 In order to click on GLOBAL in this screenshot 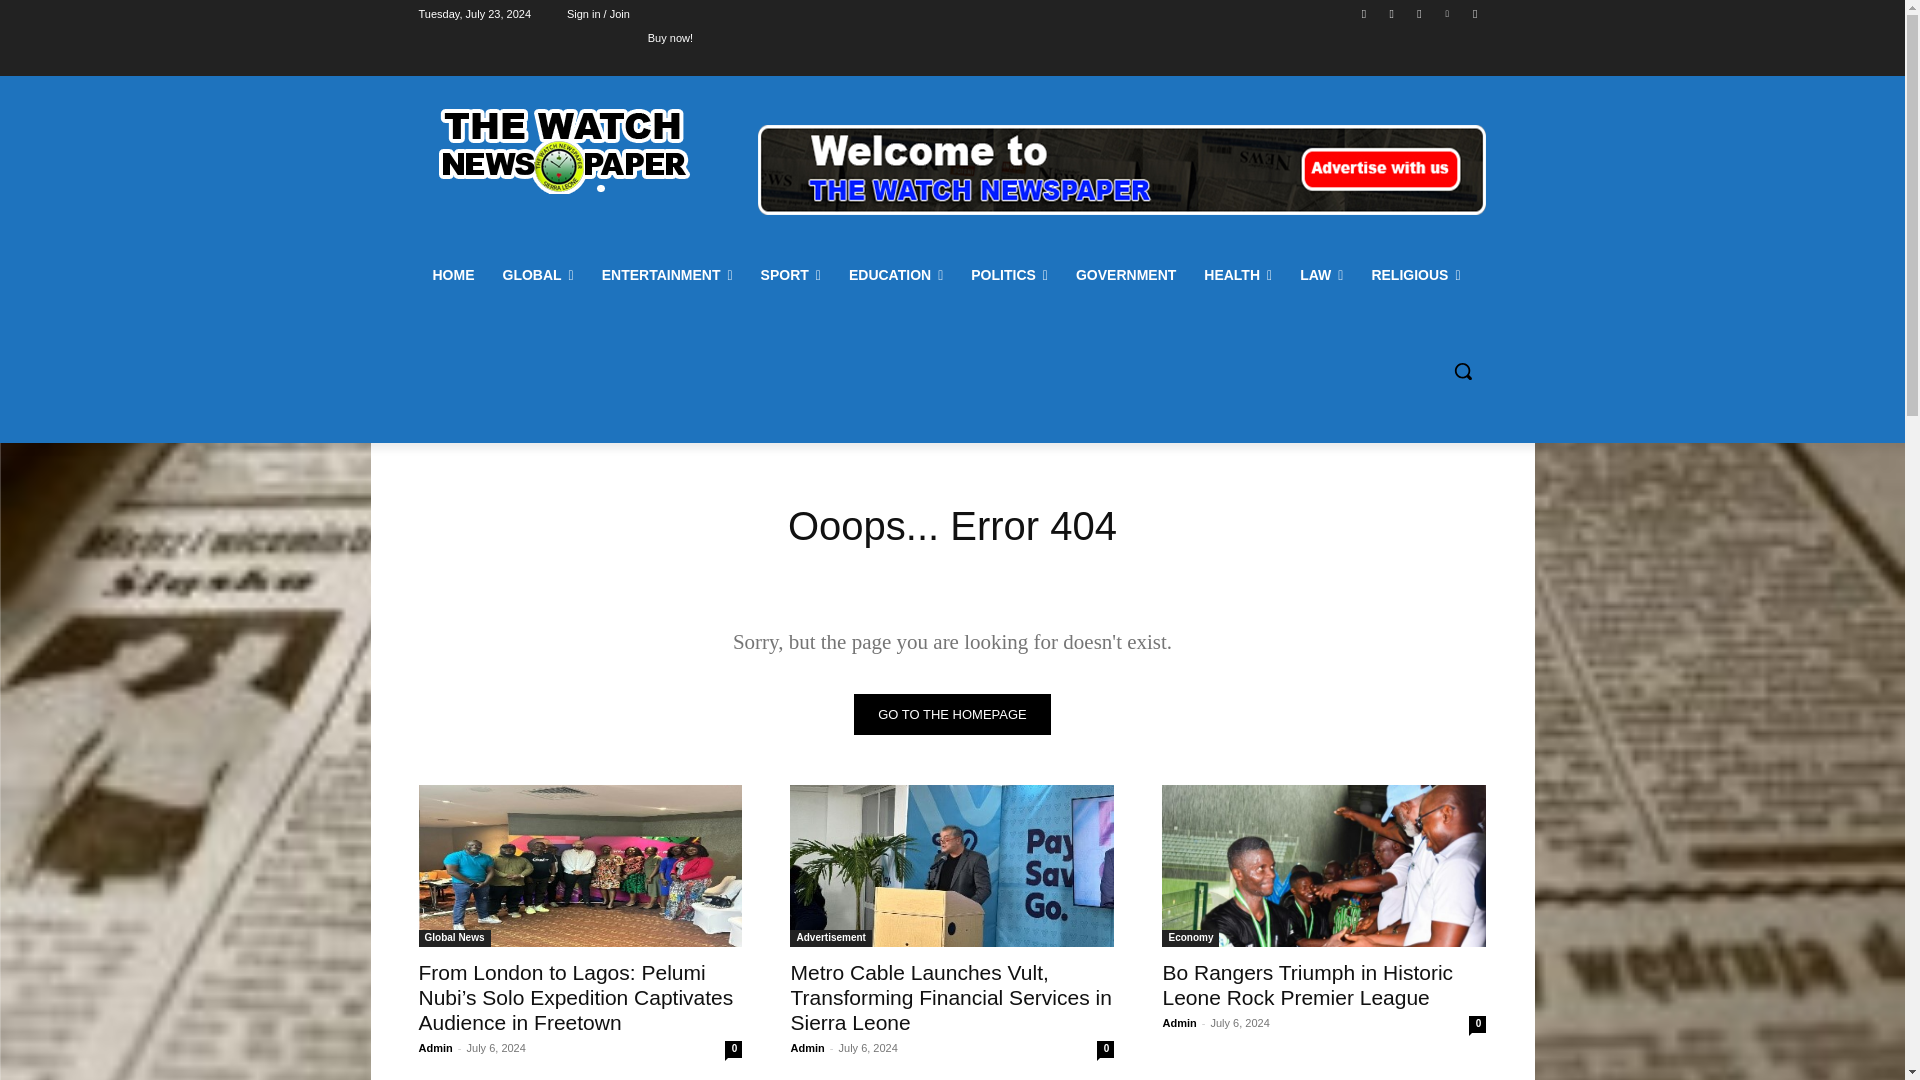, I will do `click(537, 274)`.